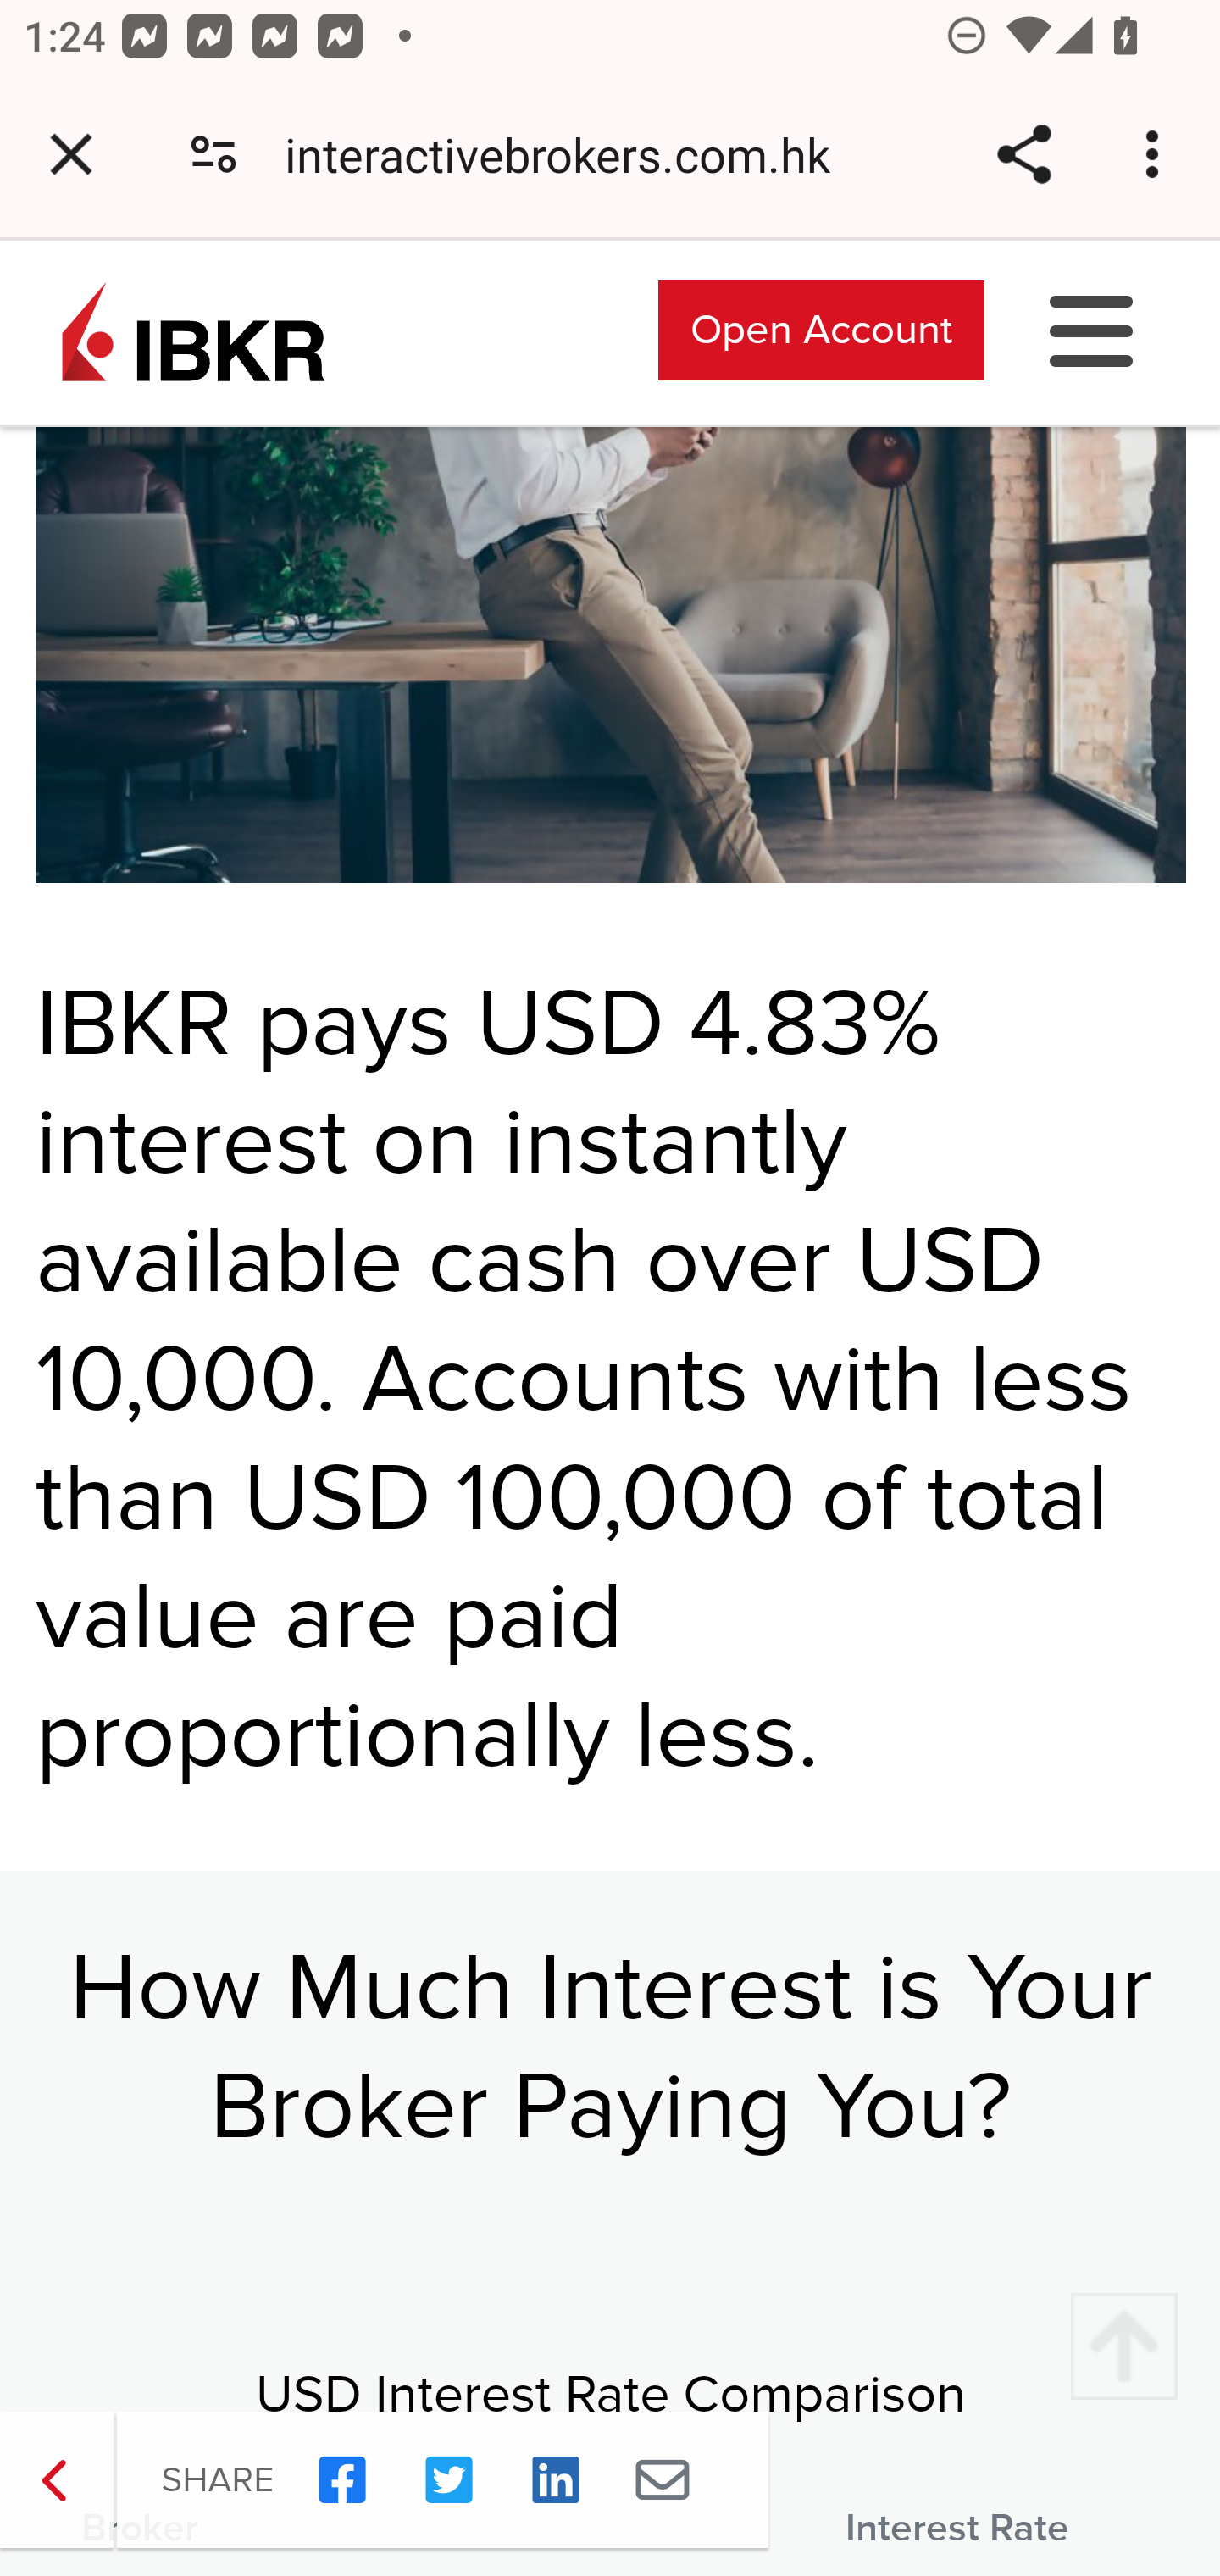 The image size is (1220, 2576). What do you see at coordinates (663, 2480) in the screenshot?
I see `Share by Email ` at bounding box center [663, 2480].